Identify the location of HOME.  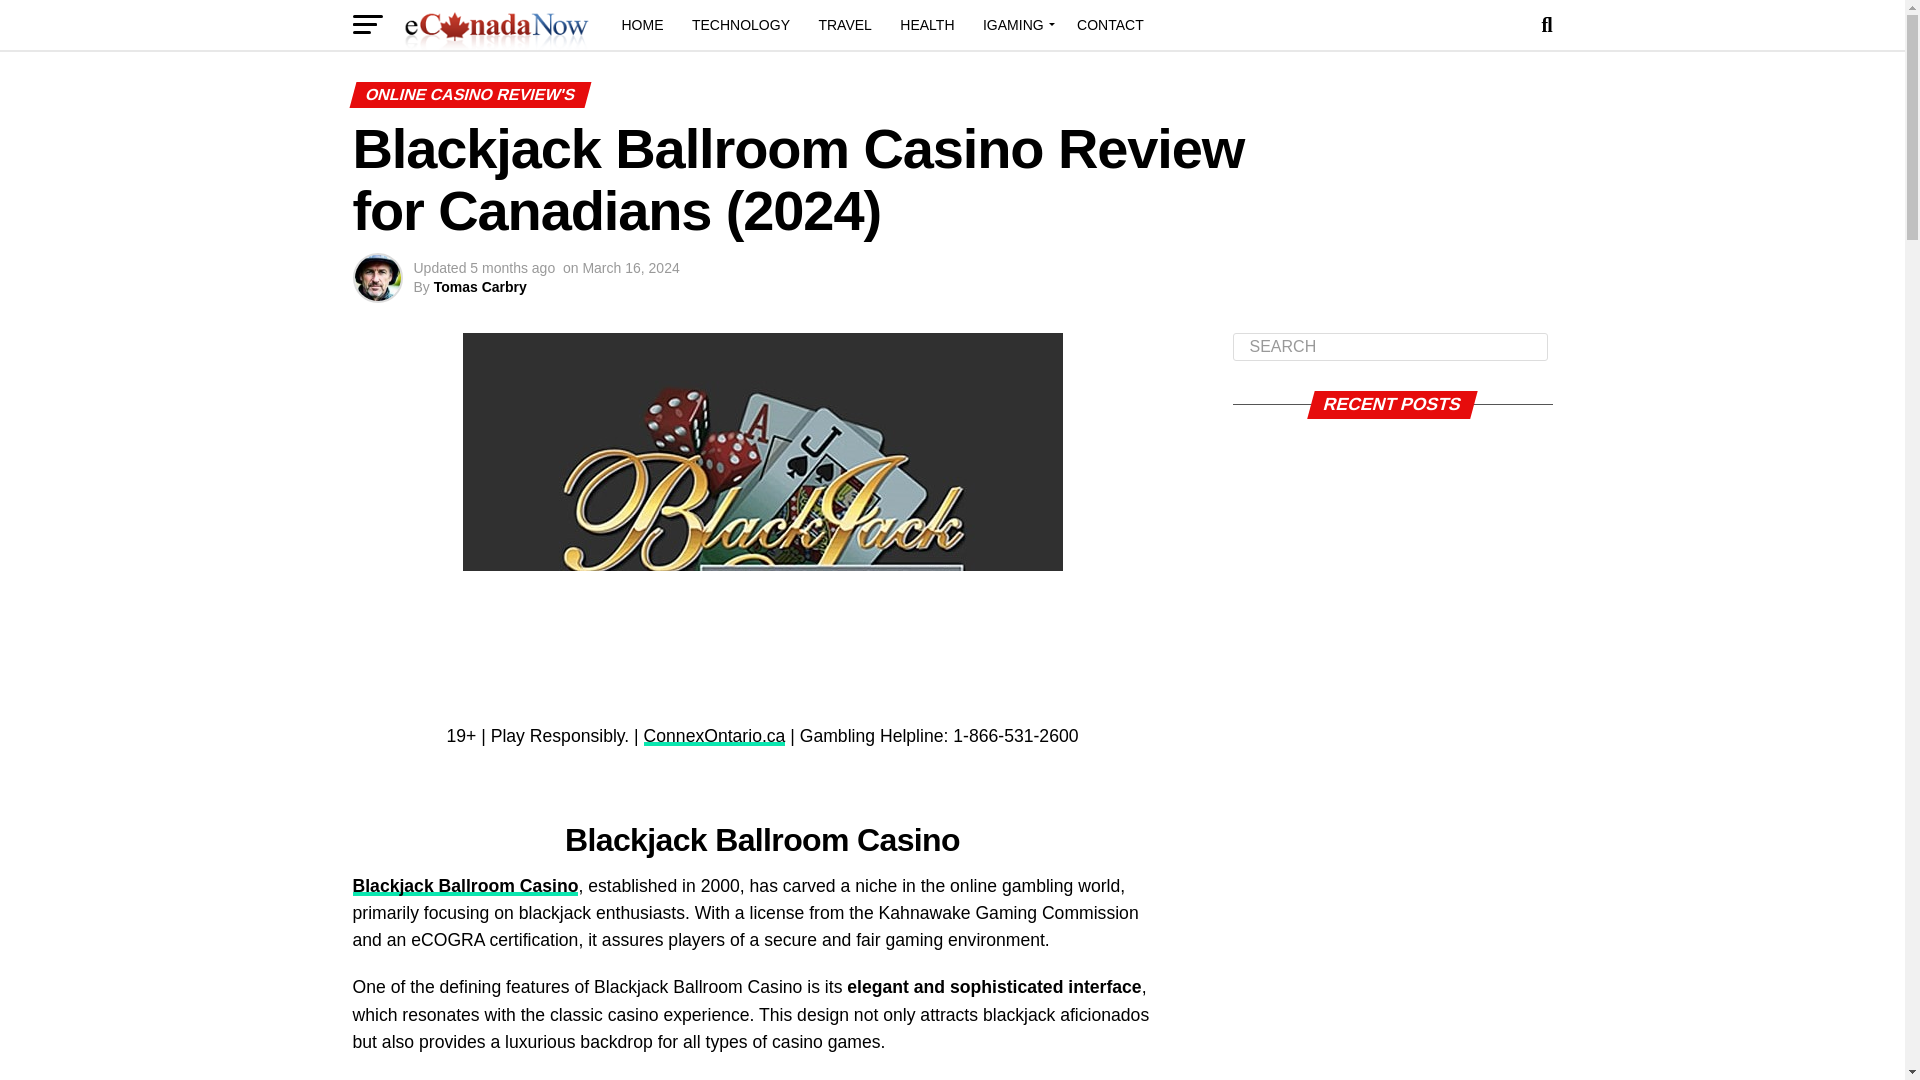
(642, 24).